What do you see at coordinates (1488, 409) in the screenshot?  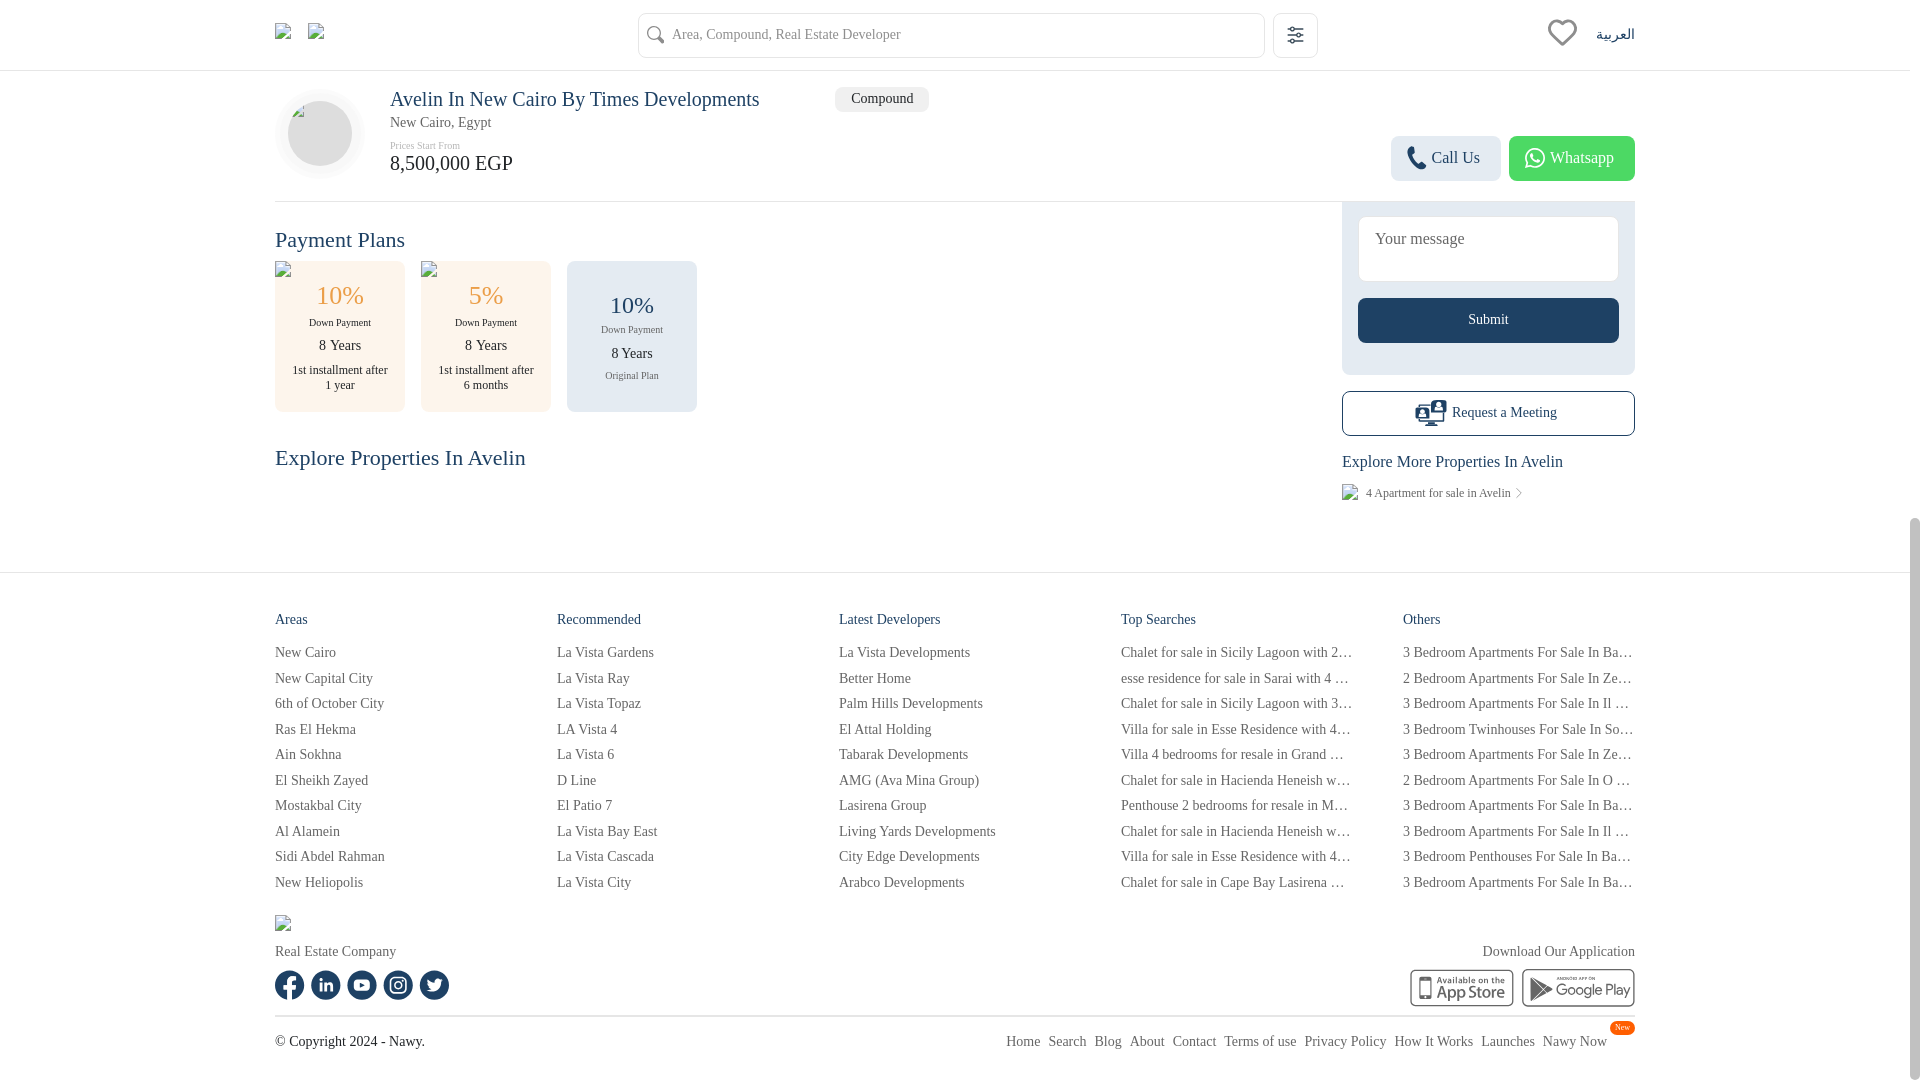 I see `Request a Meeting` at bounding box center [1488, 409].